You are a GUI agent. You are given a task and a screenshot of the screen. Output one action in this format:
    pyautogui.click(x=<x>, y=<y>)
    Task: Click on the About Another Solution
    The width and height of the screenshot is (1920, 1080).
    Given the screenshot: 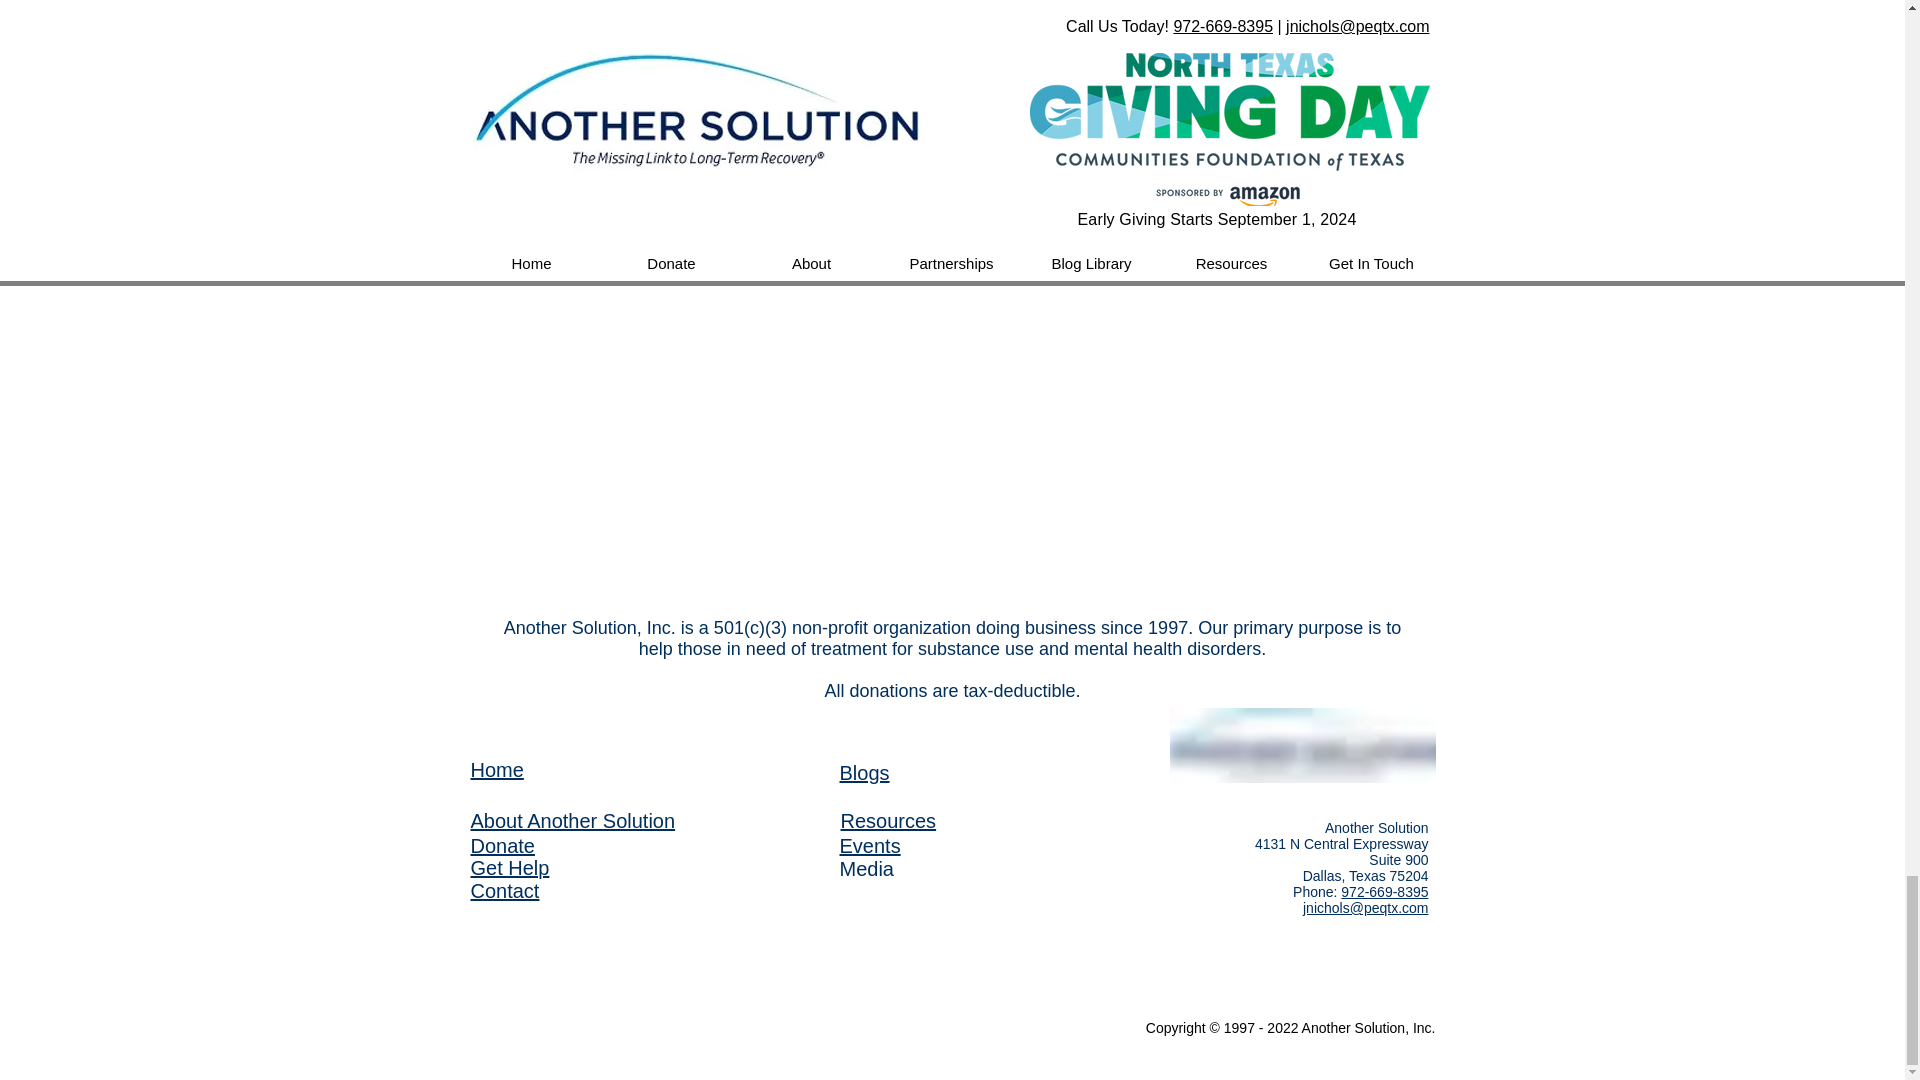 What is the action you would take?
    pyautogui.click(x=572, y=820)
    